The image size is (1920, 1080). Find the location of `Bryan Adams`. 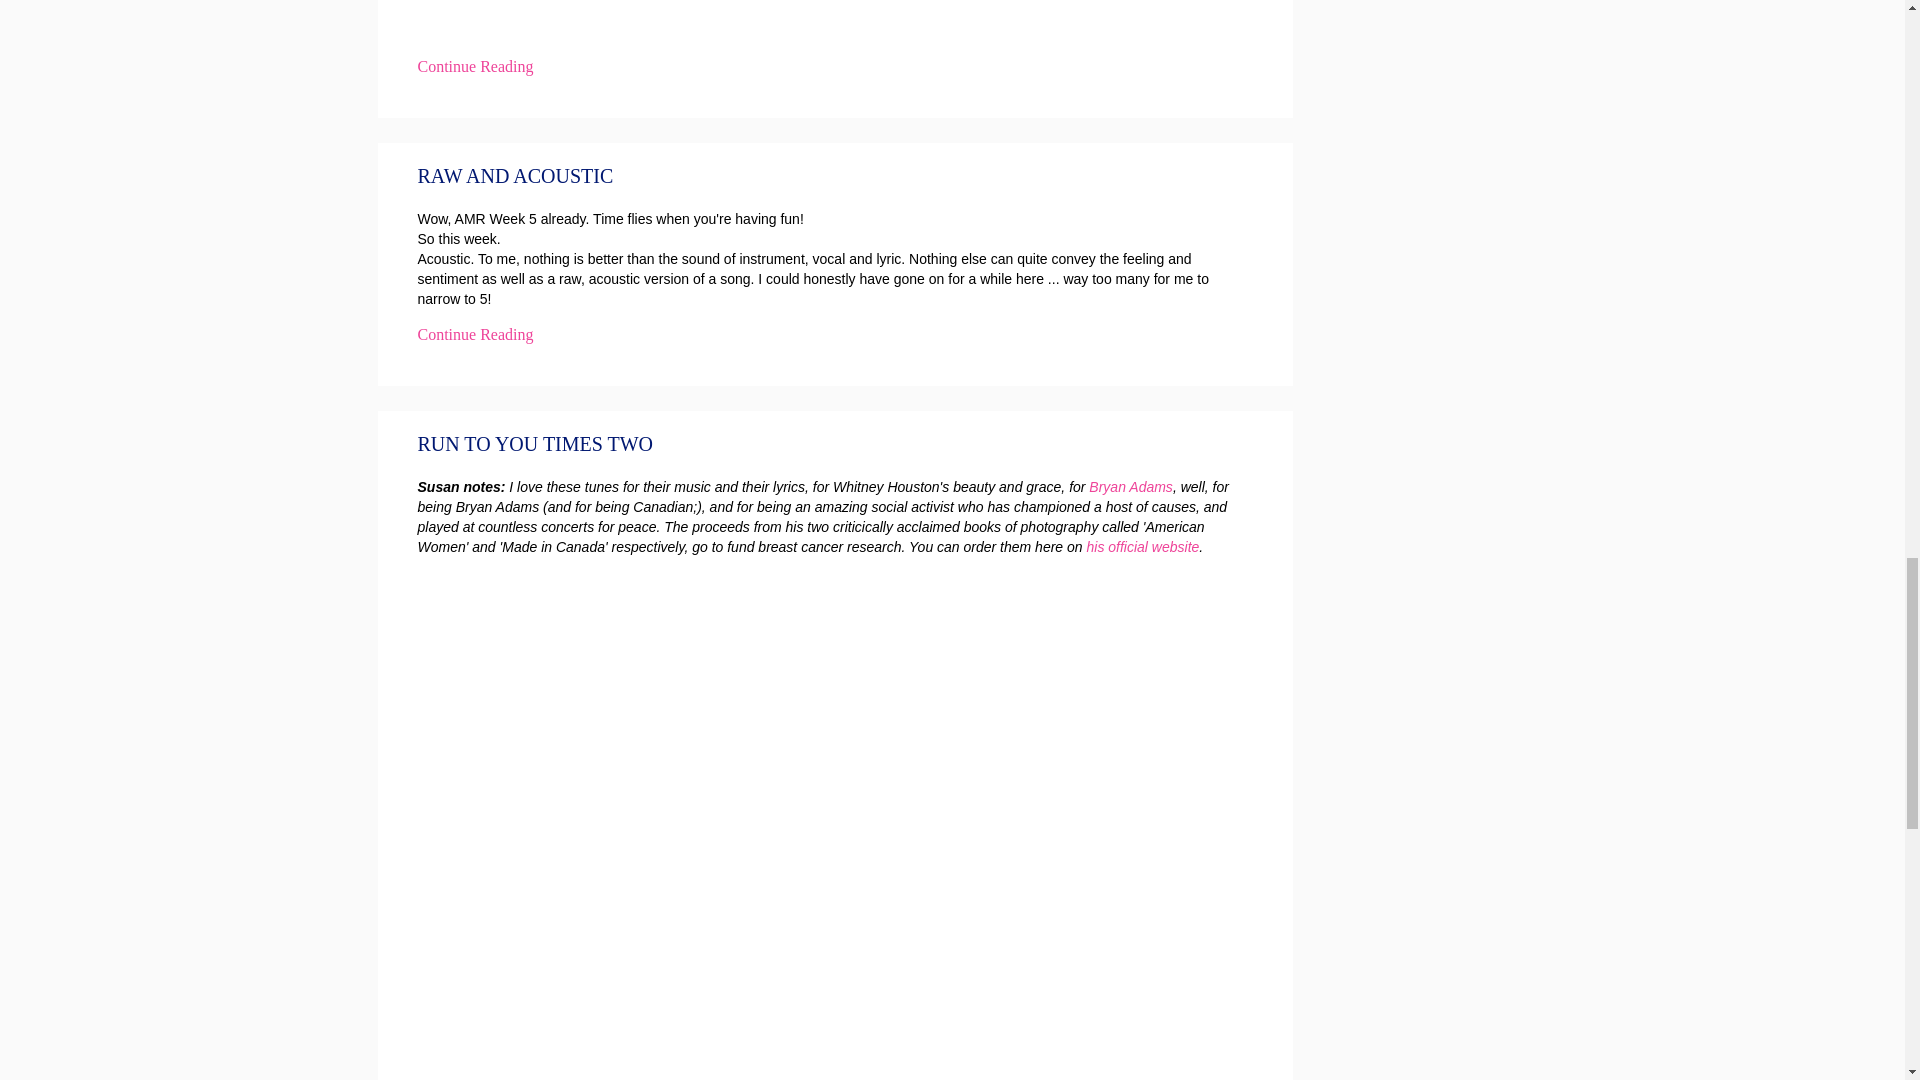

Bryan Adams is located at coordinates (1130, 486).